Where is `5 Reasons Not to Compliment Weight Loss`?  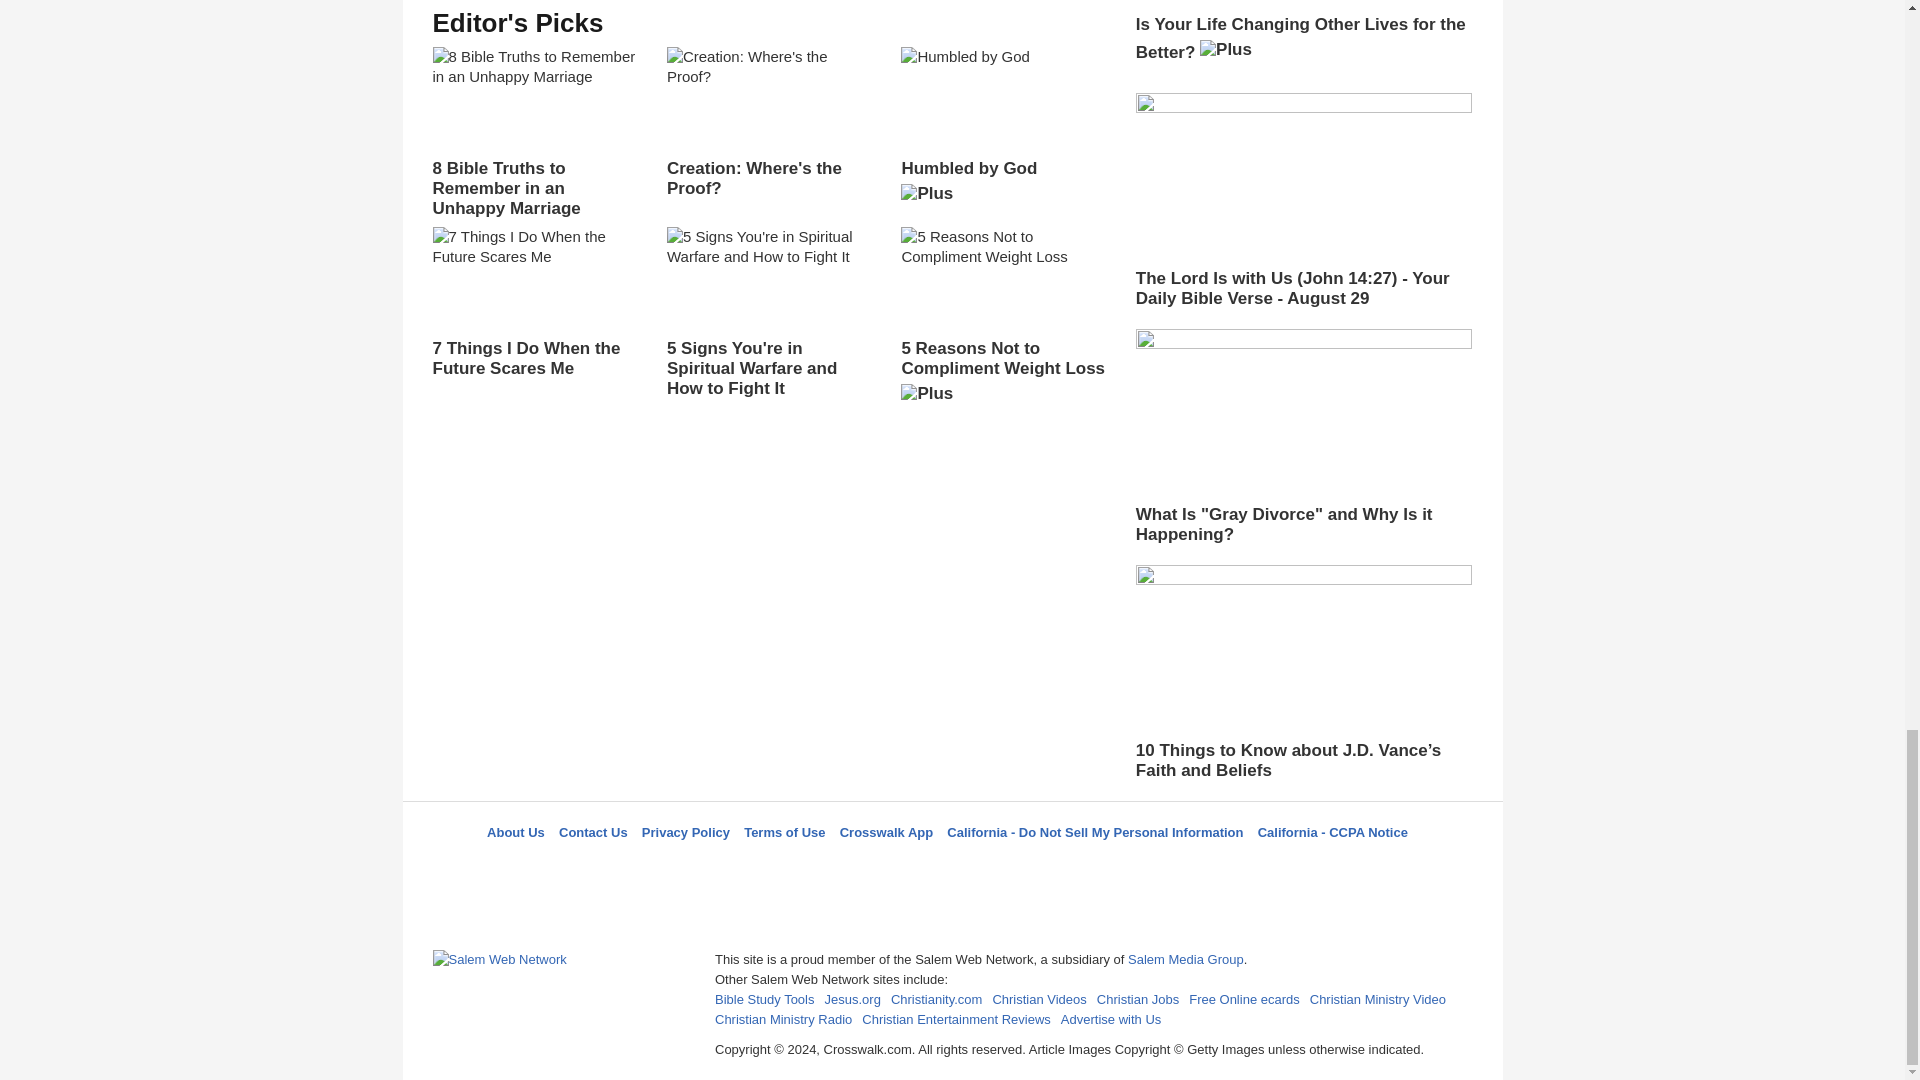
5 Reasons Not to Compliment Weight Loss is located at coordinates (1002, 321).